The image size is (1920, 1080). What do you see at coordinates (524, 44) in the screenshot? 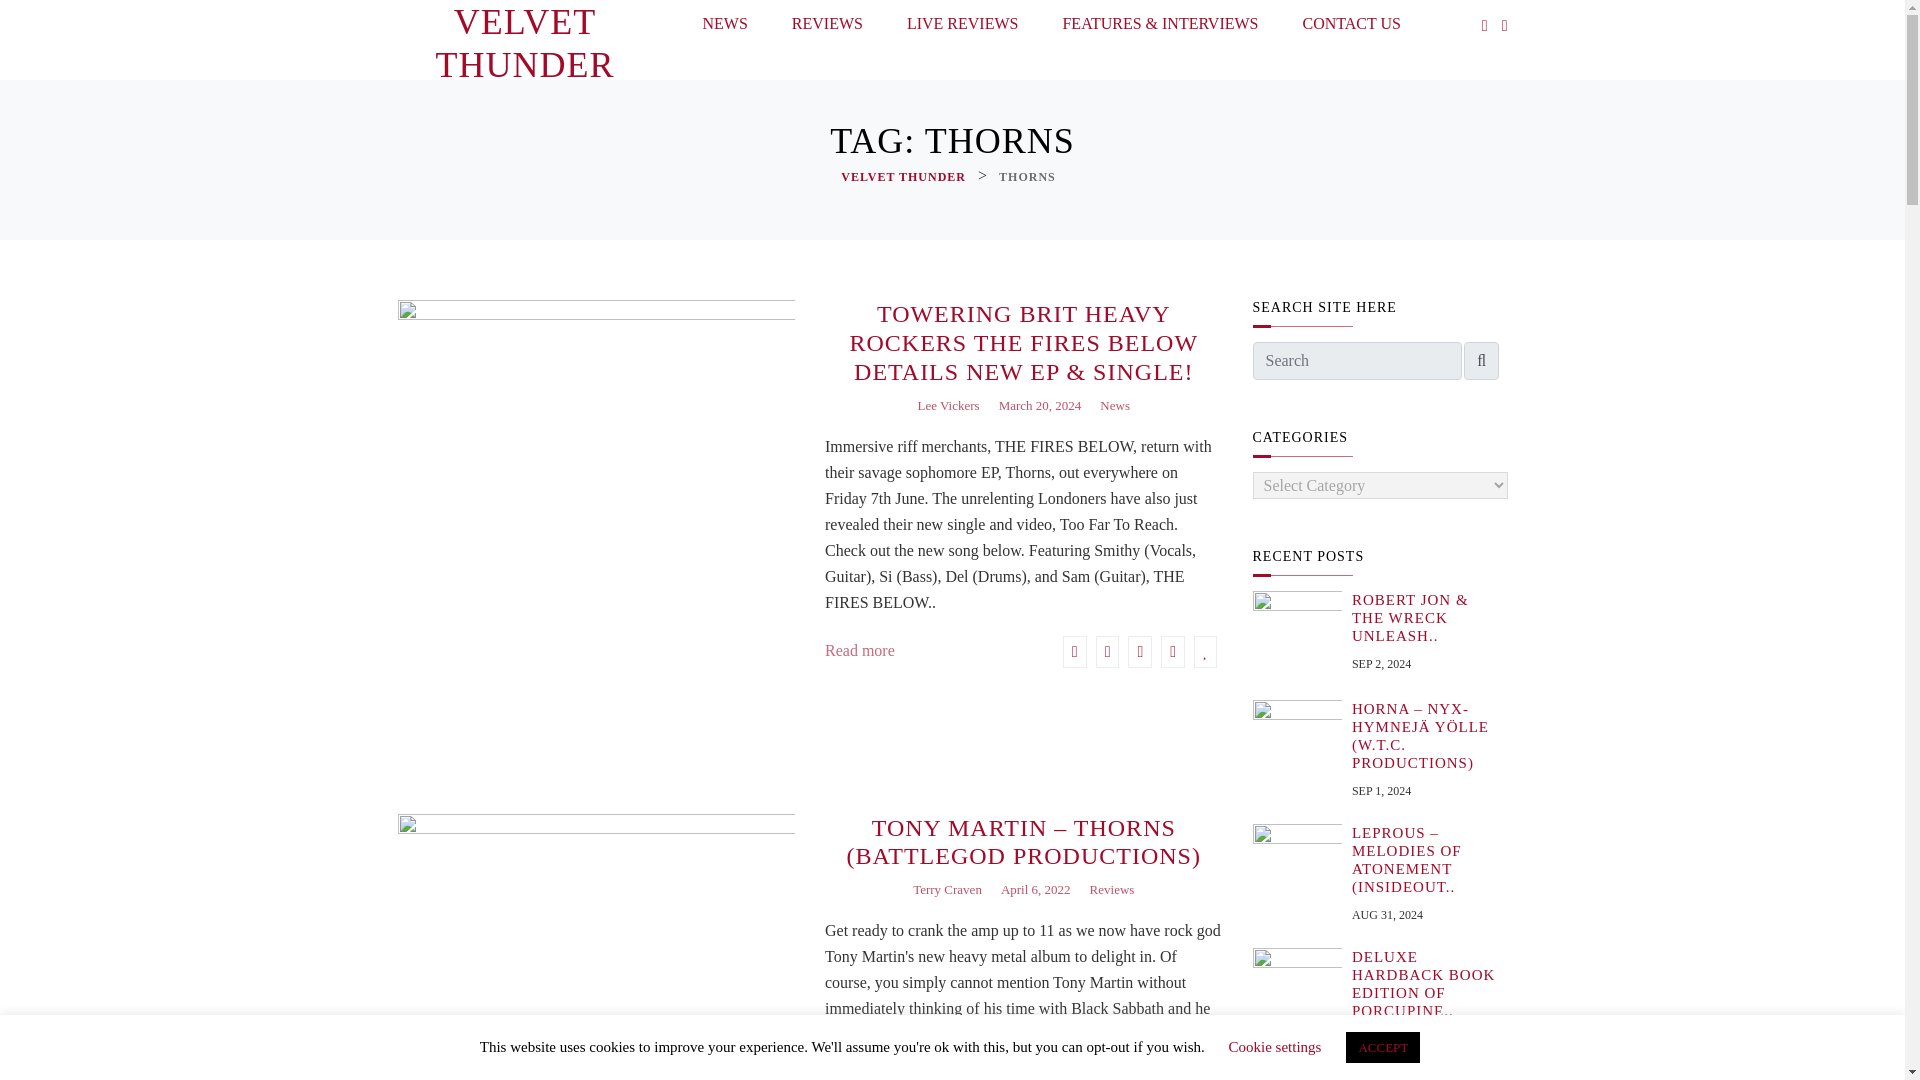
I see `VELVET THUNDER` at bounding box center [524, 44].